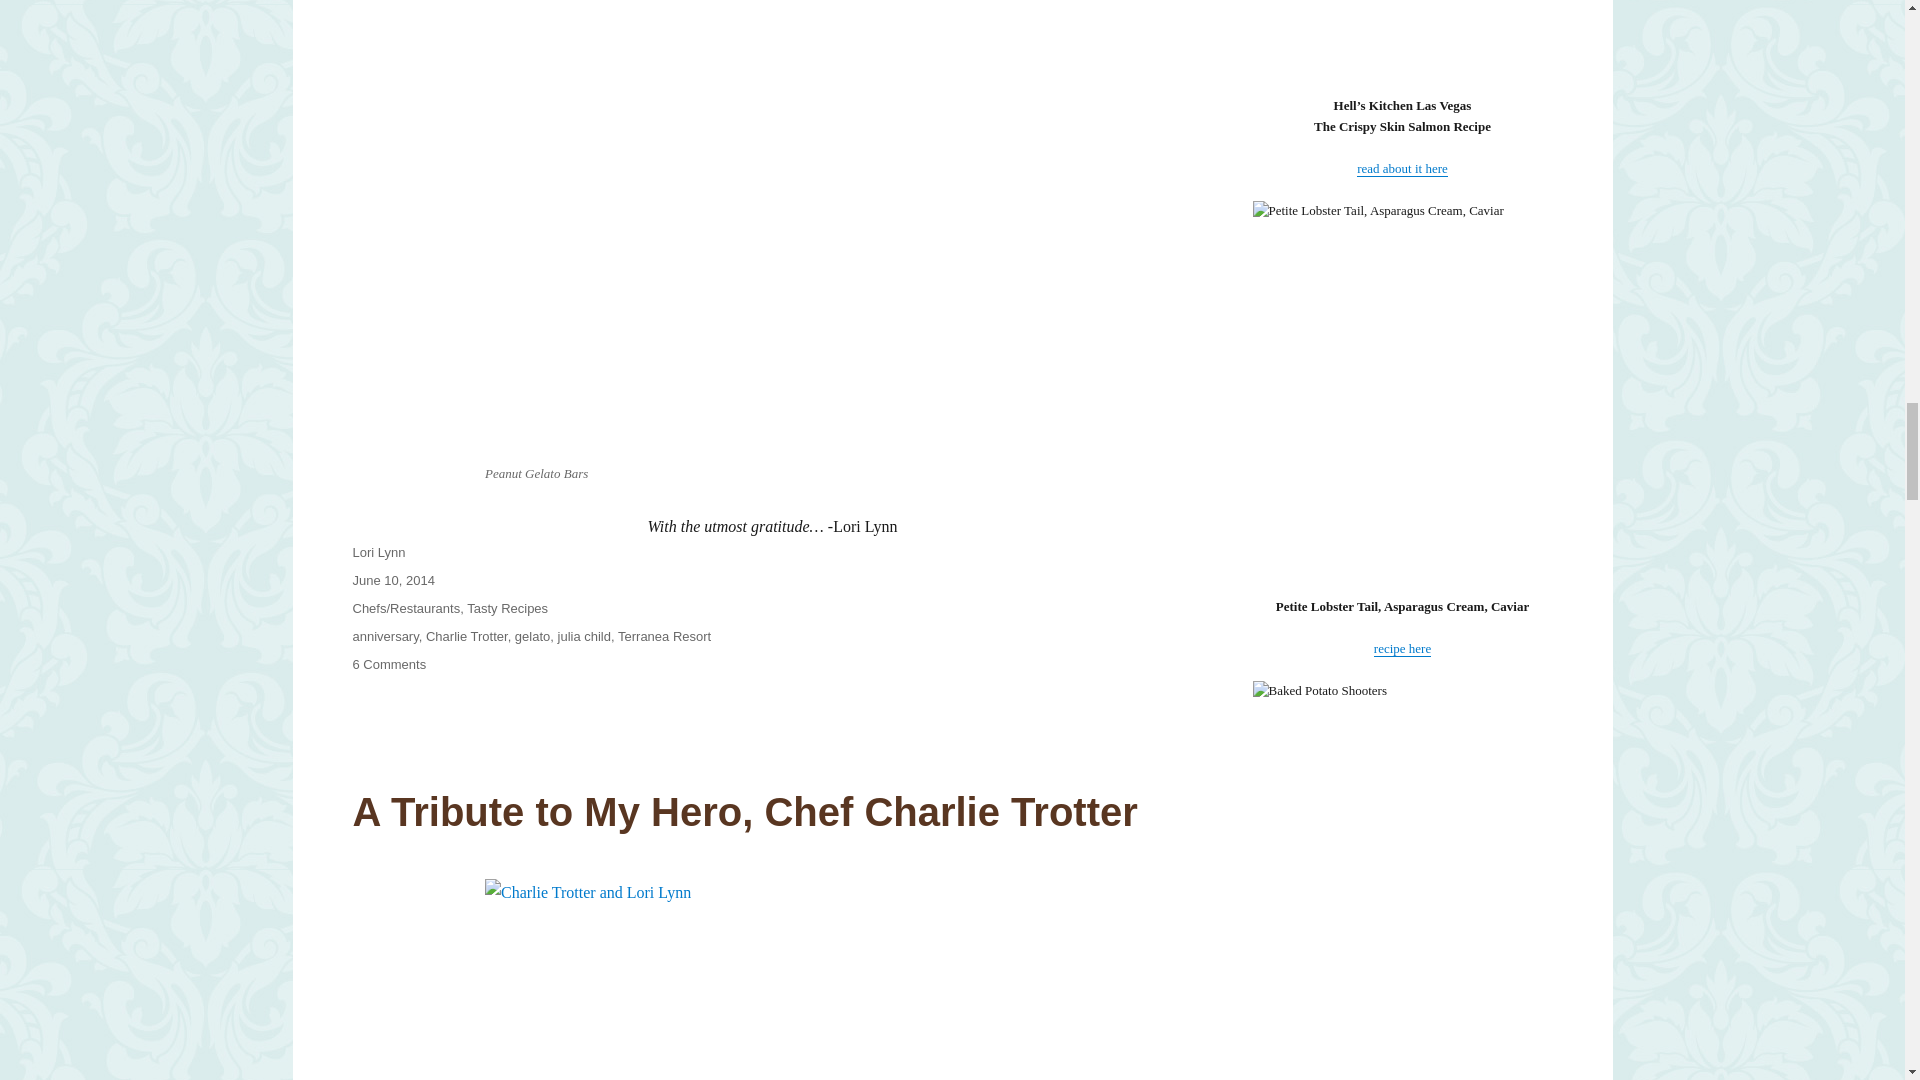  Describe the element at coordinates (384, 636) in the screenshot. I see `anniversary` at that location.